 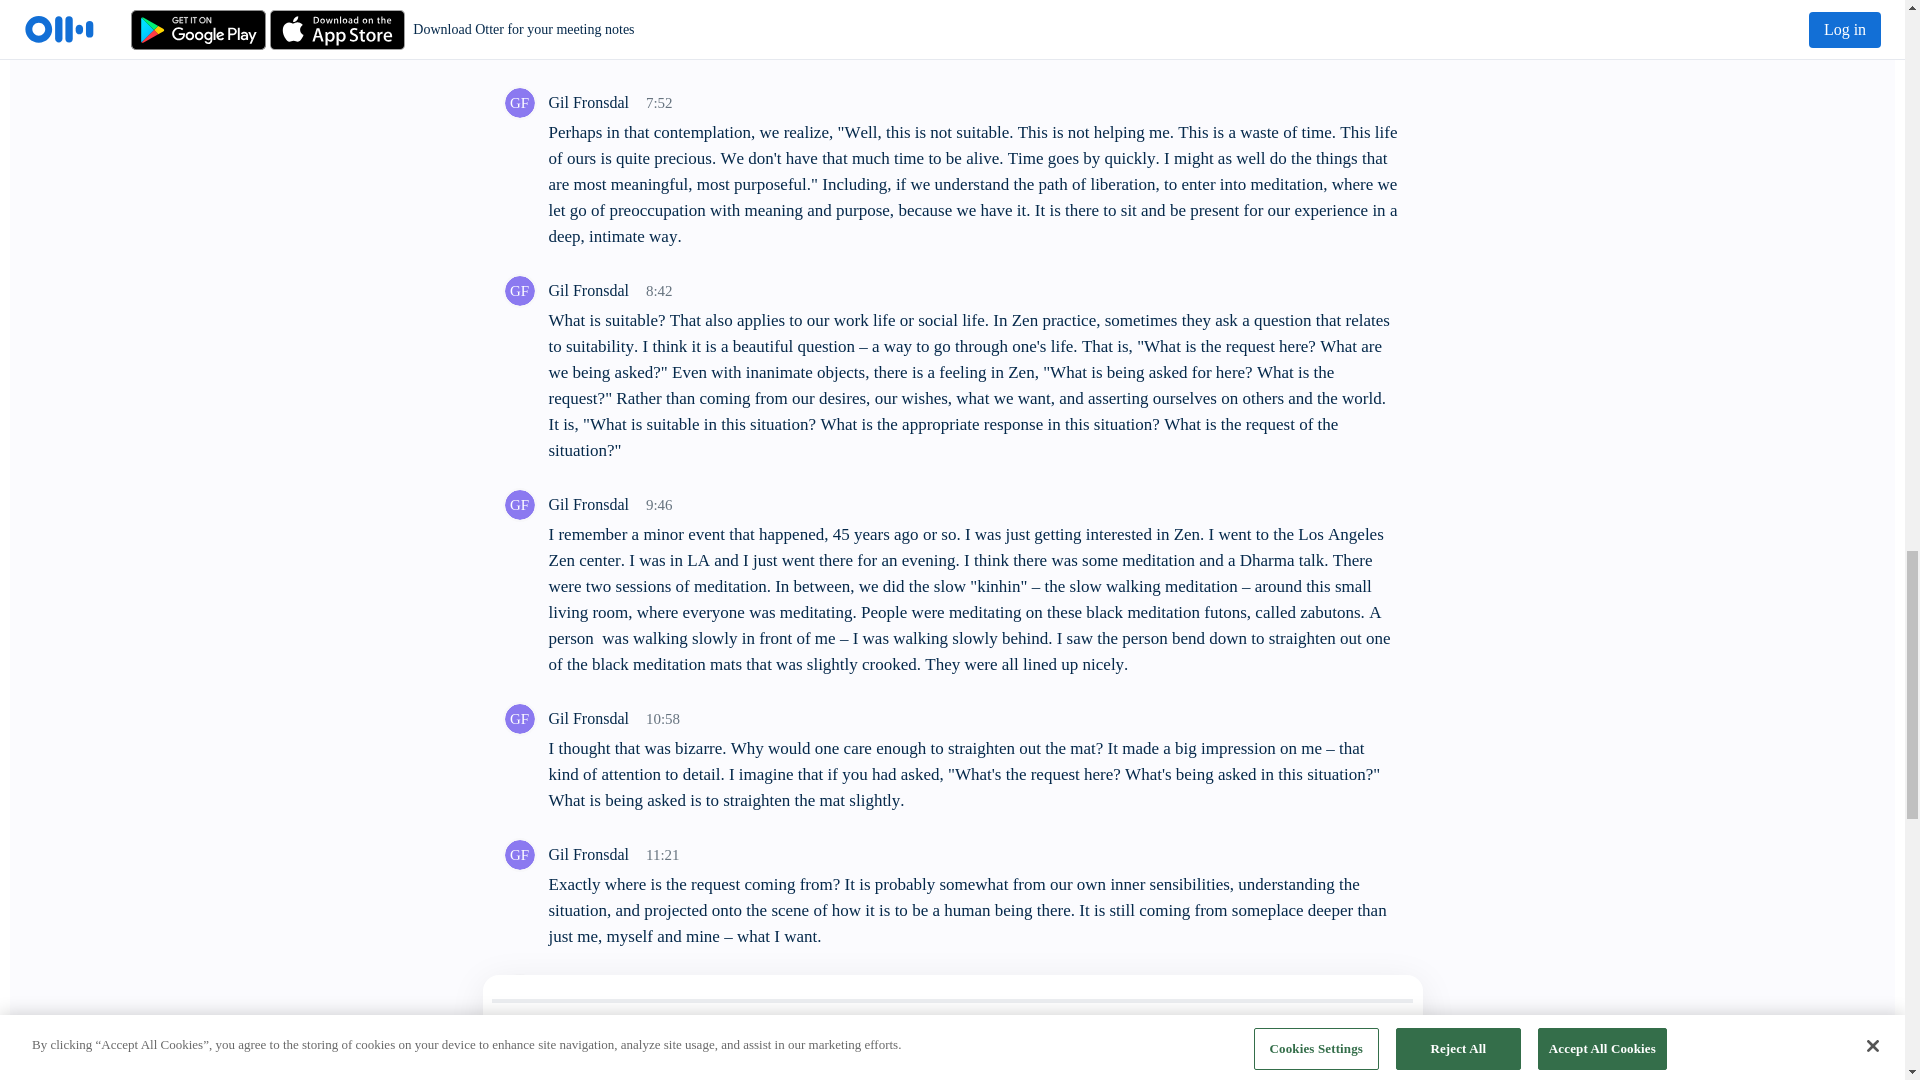 I want to click on GF, so click(x=518, y=290).